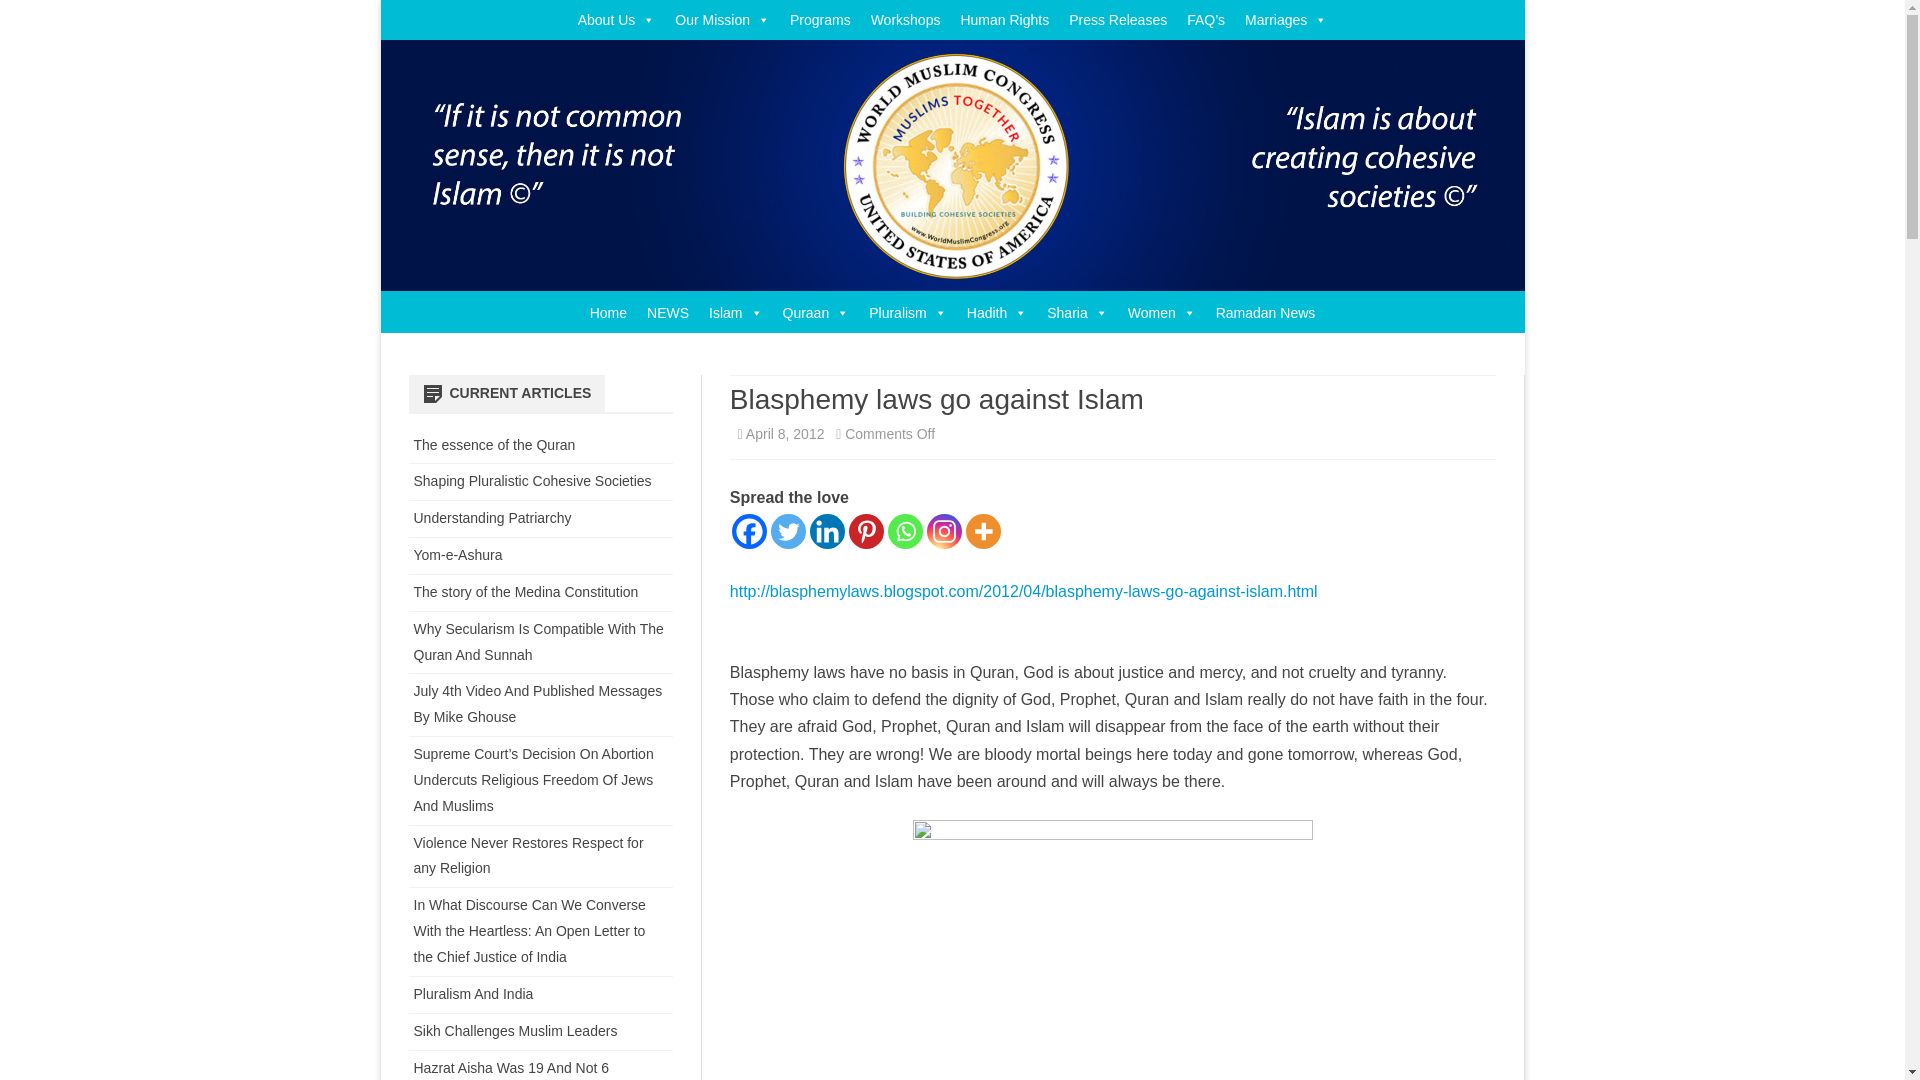 This screenshot has height=1080, width=1920. Describe the element at coordinates (722, 20) in the screenshot. I see `Our Mission` at that location.